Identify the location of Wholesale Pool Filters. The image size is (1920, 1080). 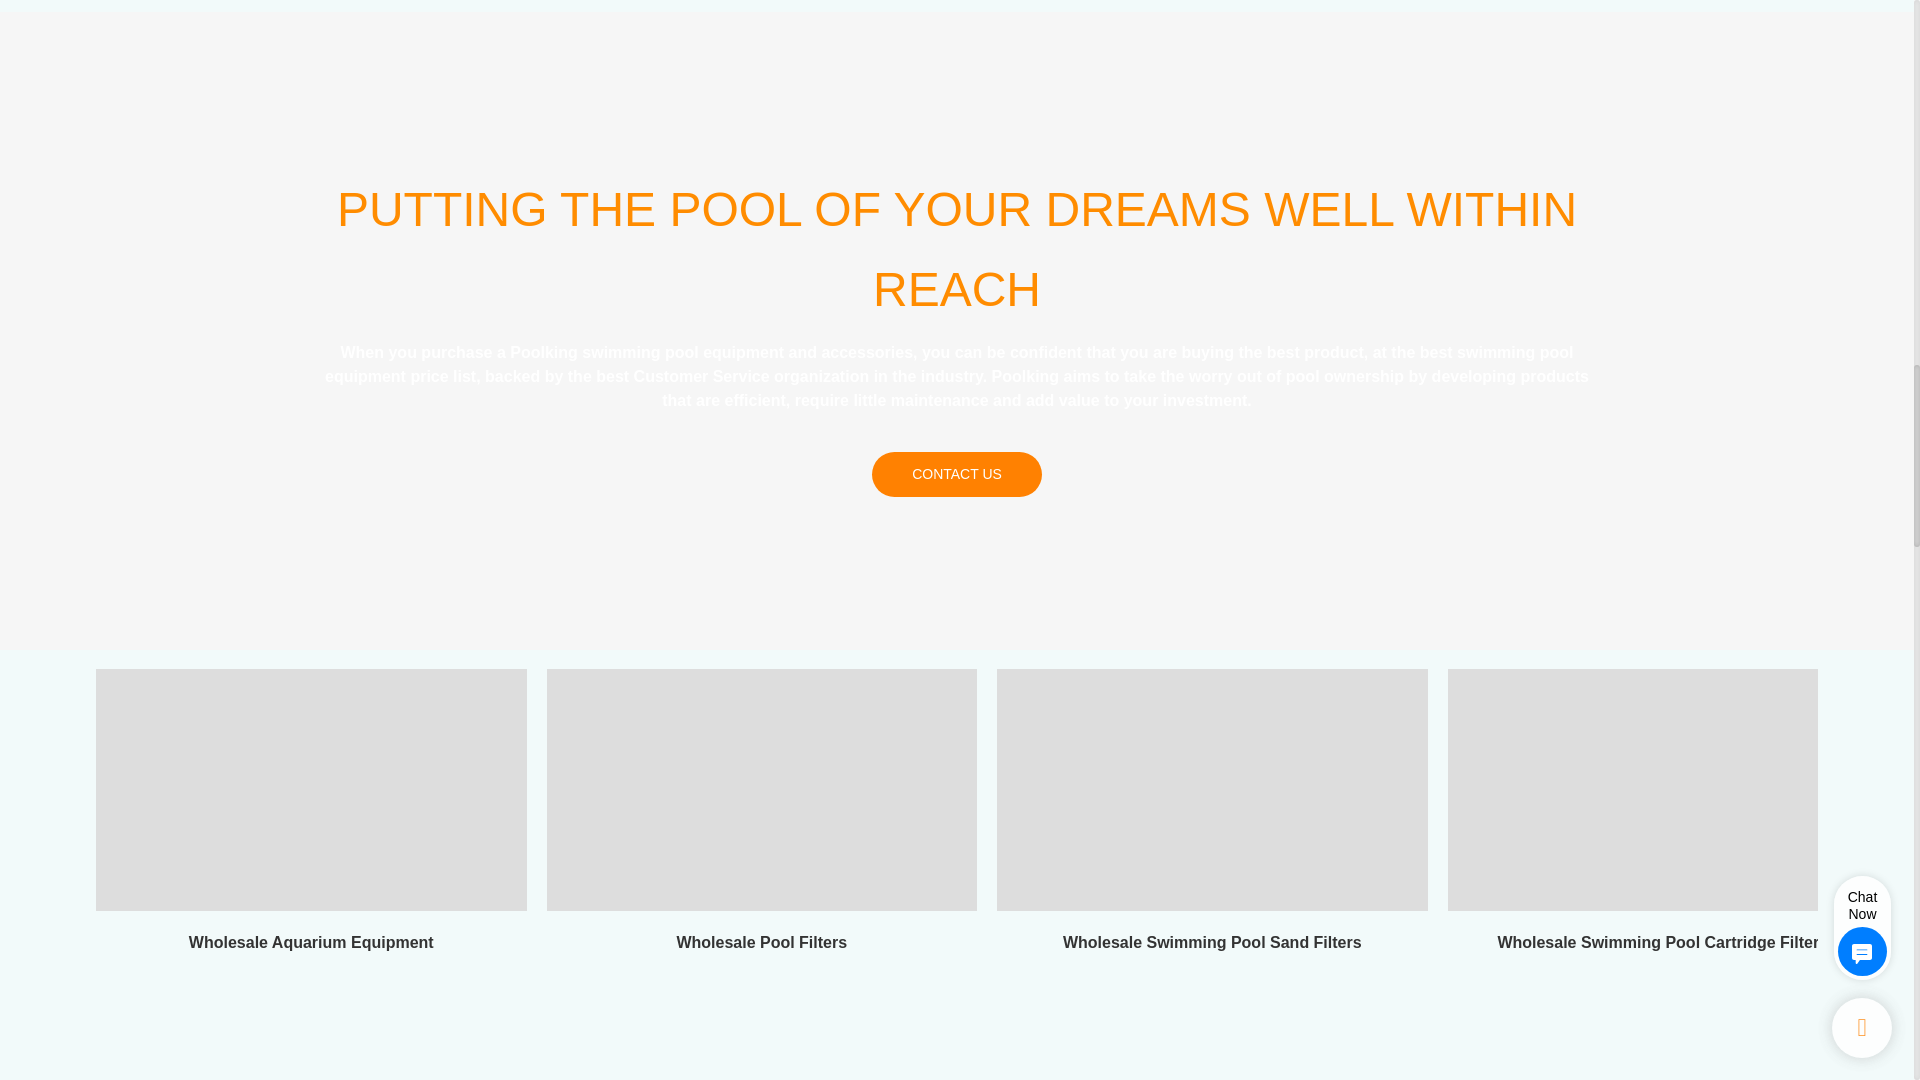
(761, 816).